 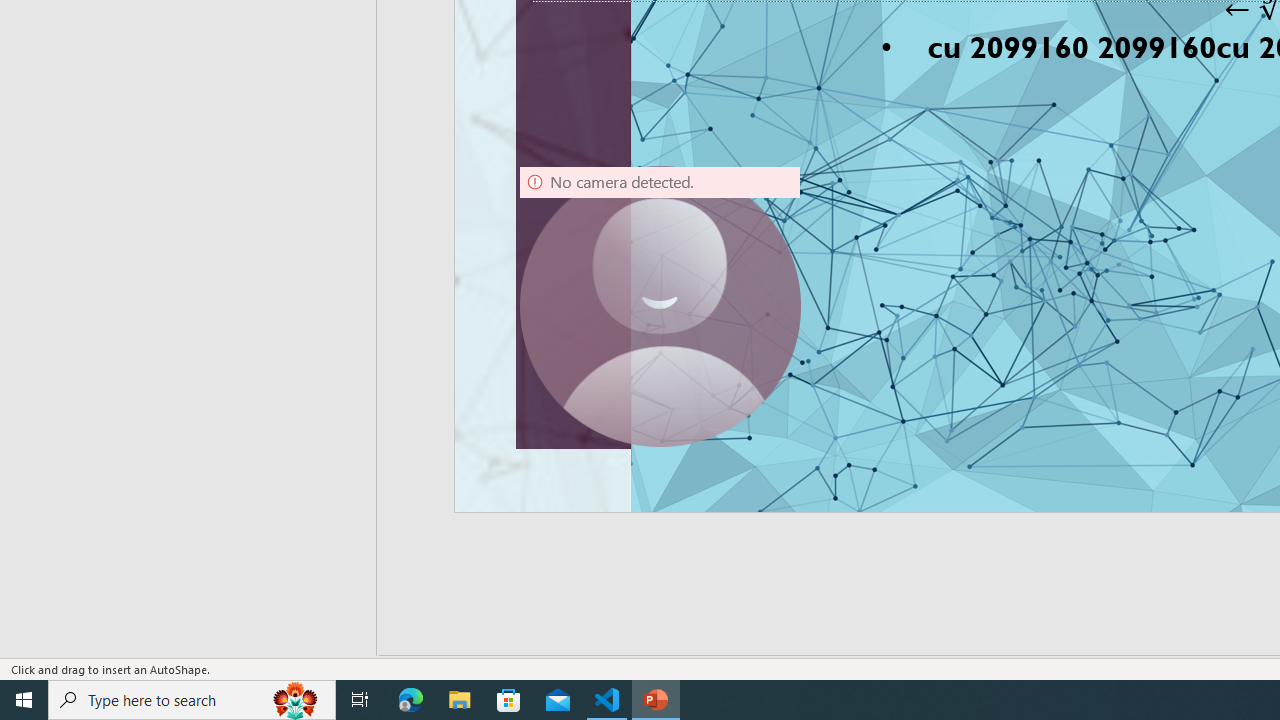 What do you see at coordinates (212, 628) in the screenshot?
I see `No Problems` at bounding box center [212, 628].